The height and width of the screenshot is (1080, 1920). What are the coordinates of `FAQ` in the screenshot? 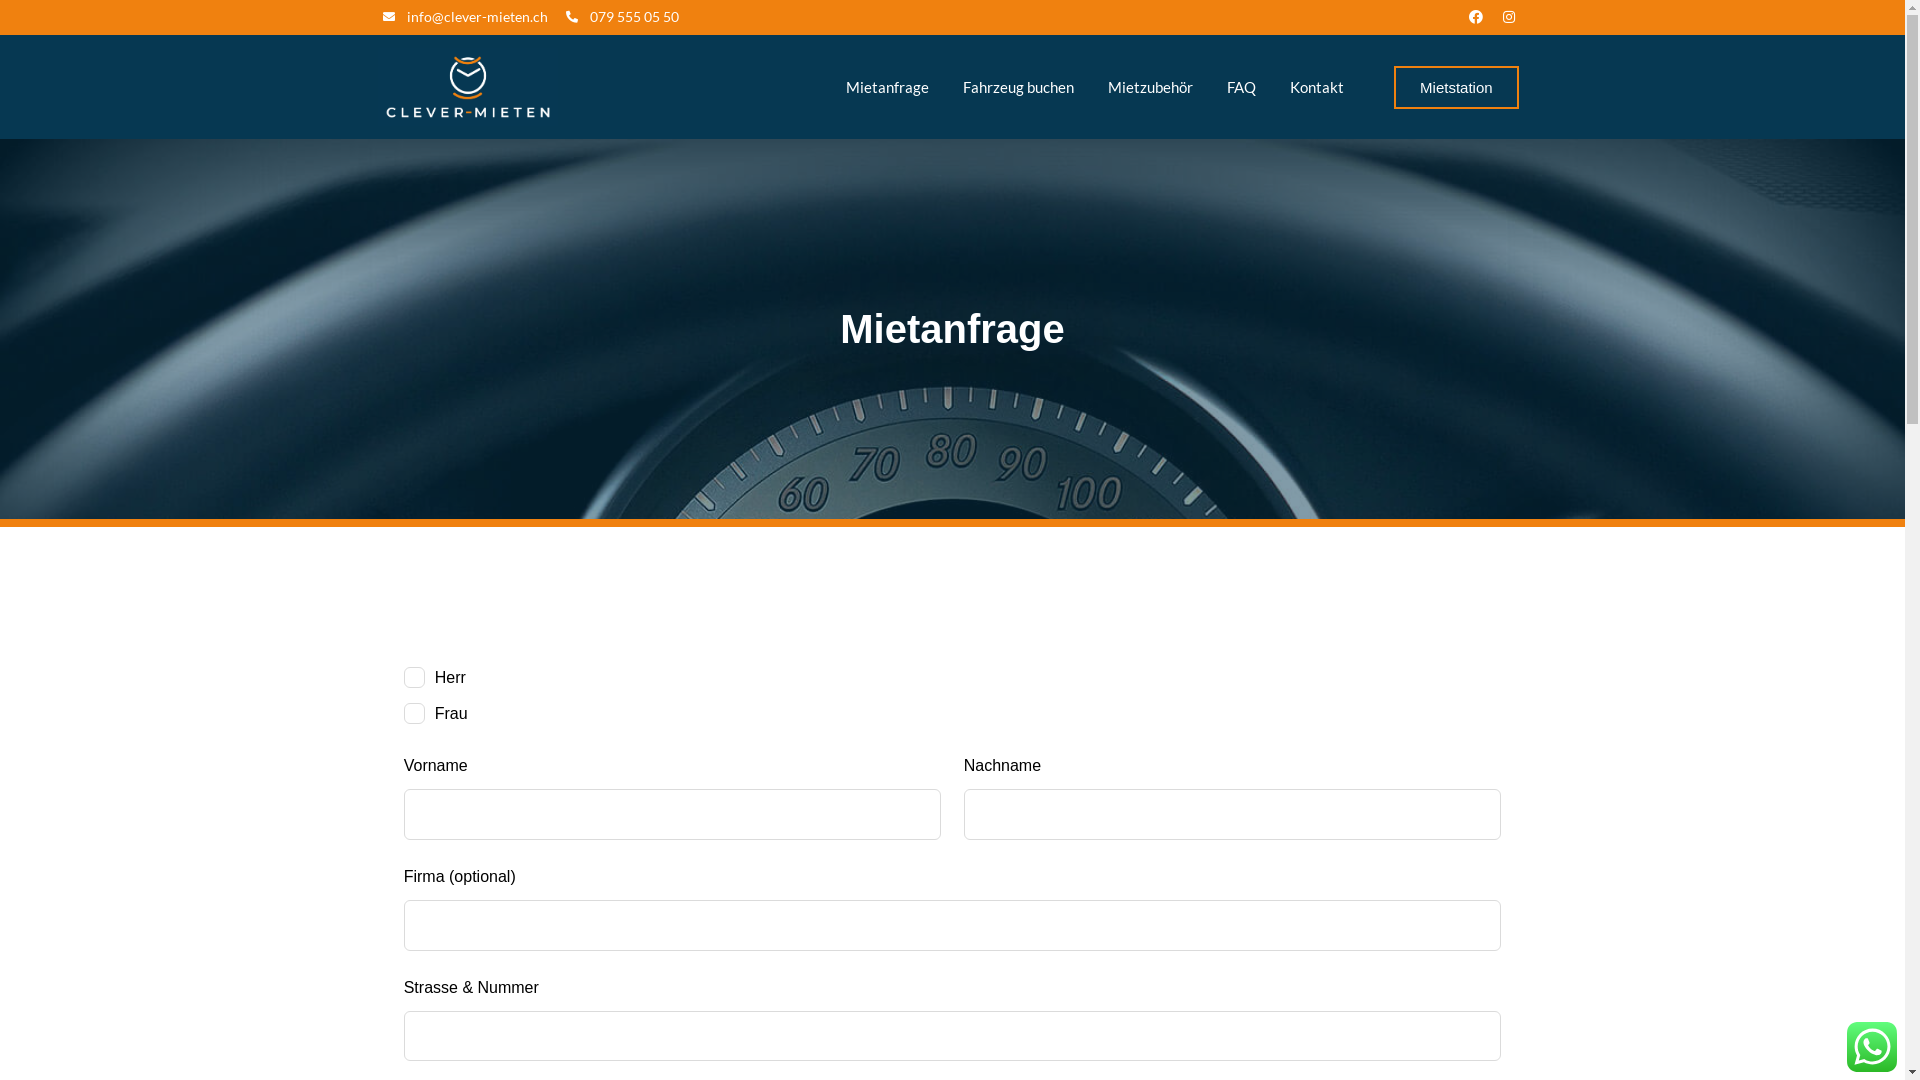 It's located at (1242, 87).